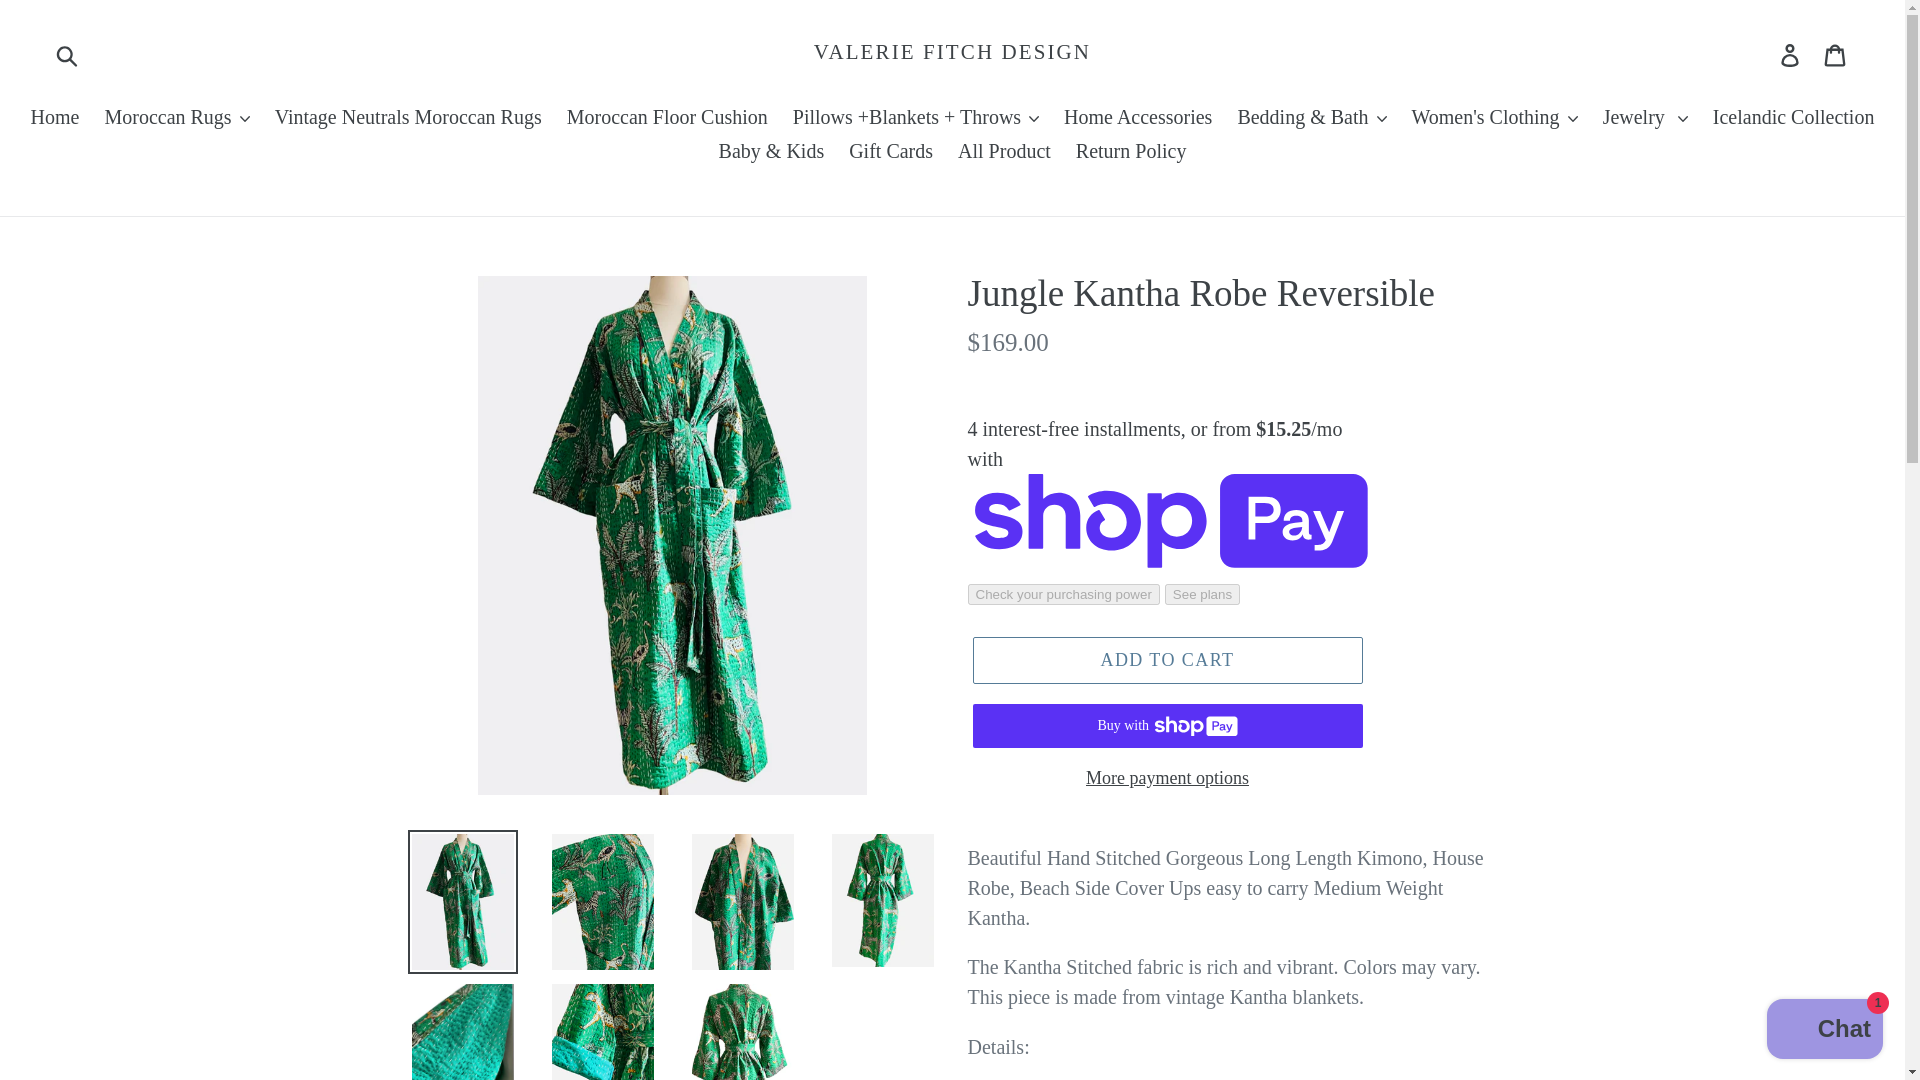 The height and width of the screenshot is (1080, 1920). What do you see at coordinates (1824, 1031) in the screenshot?
I see `Shopify online store chat` at bounding box center [1824, 1031].